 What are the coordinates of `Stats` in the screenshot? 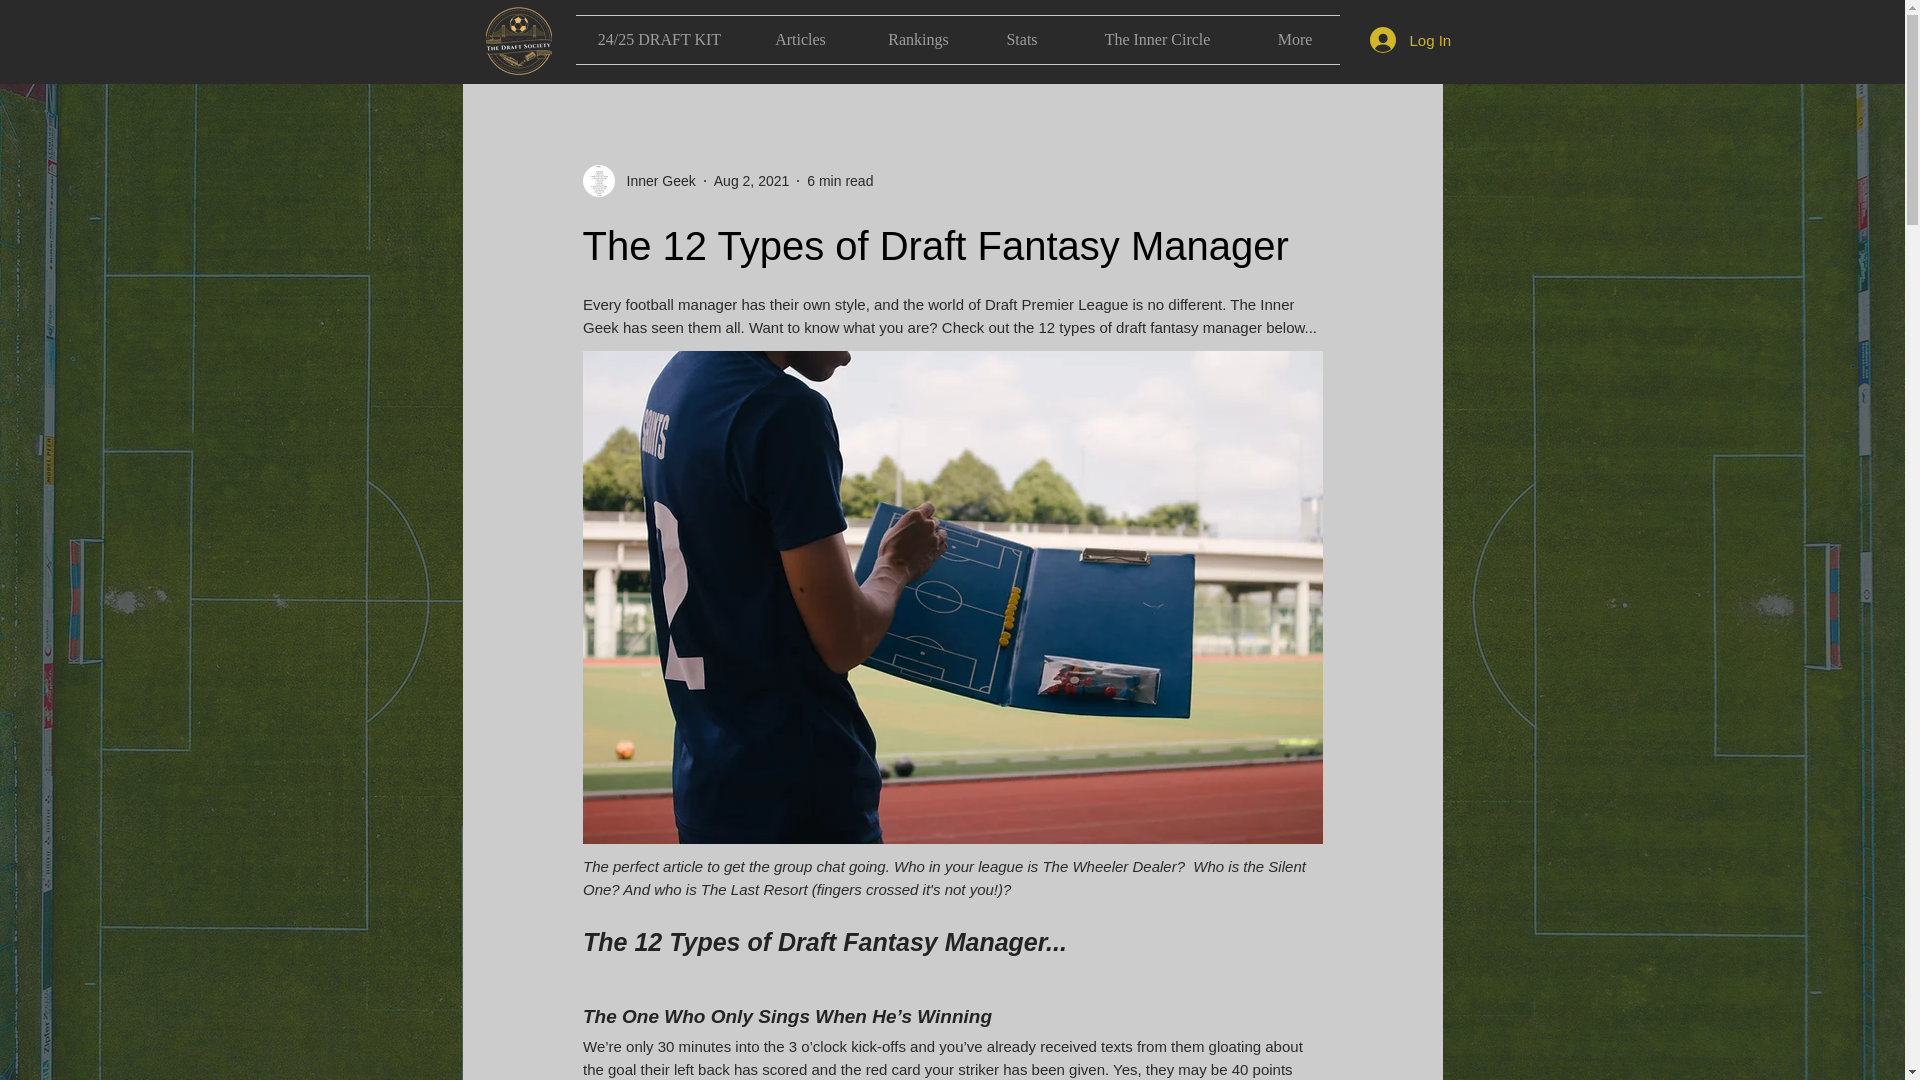 It's located at (1022, 40).